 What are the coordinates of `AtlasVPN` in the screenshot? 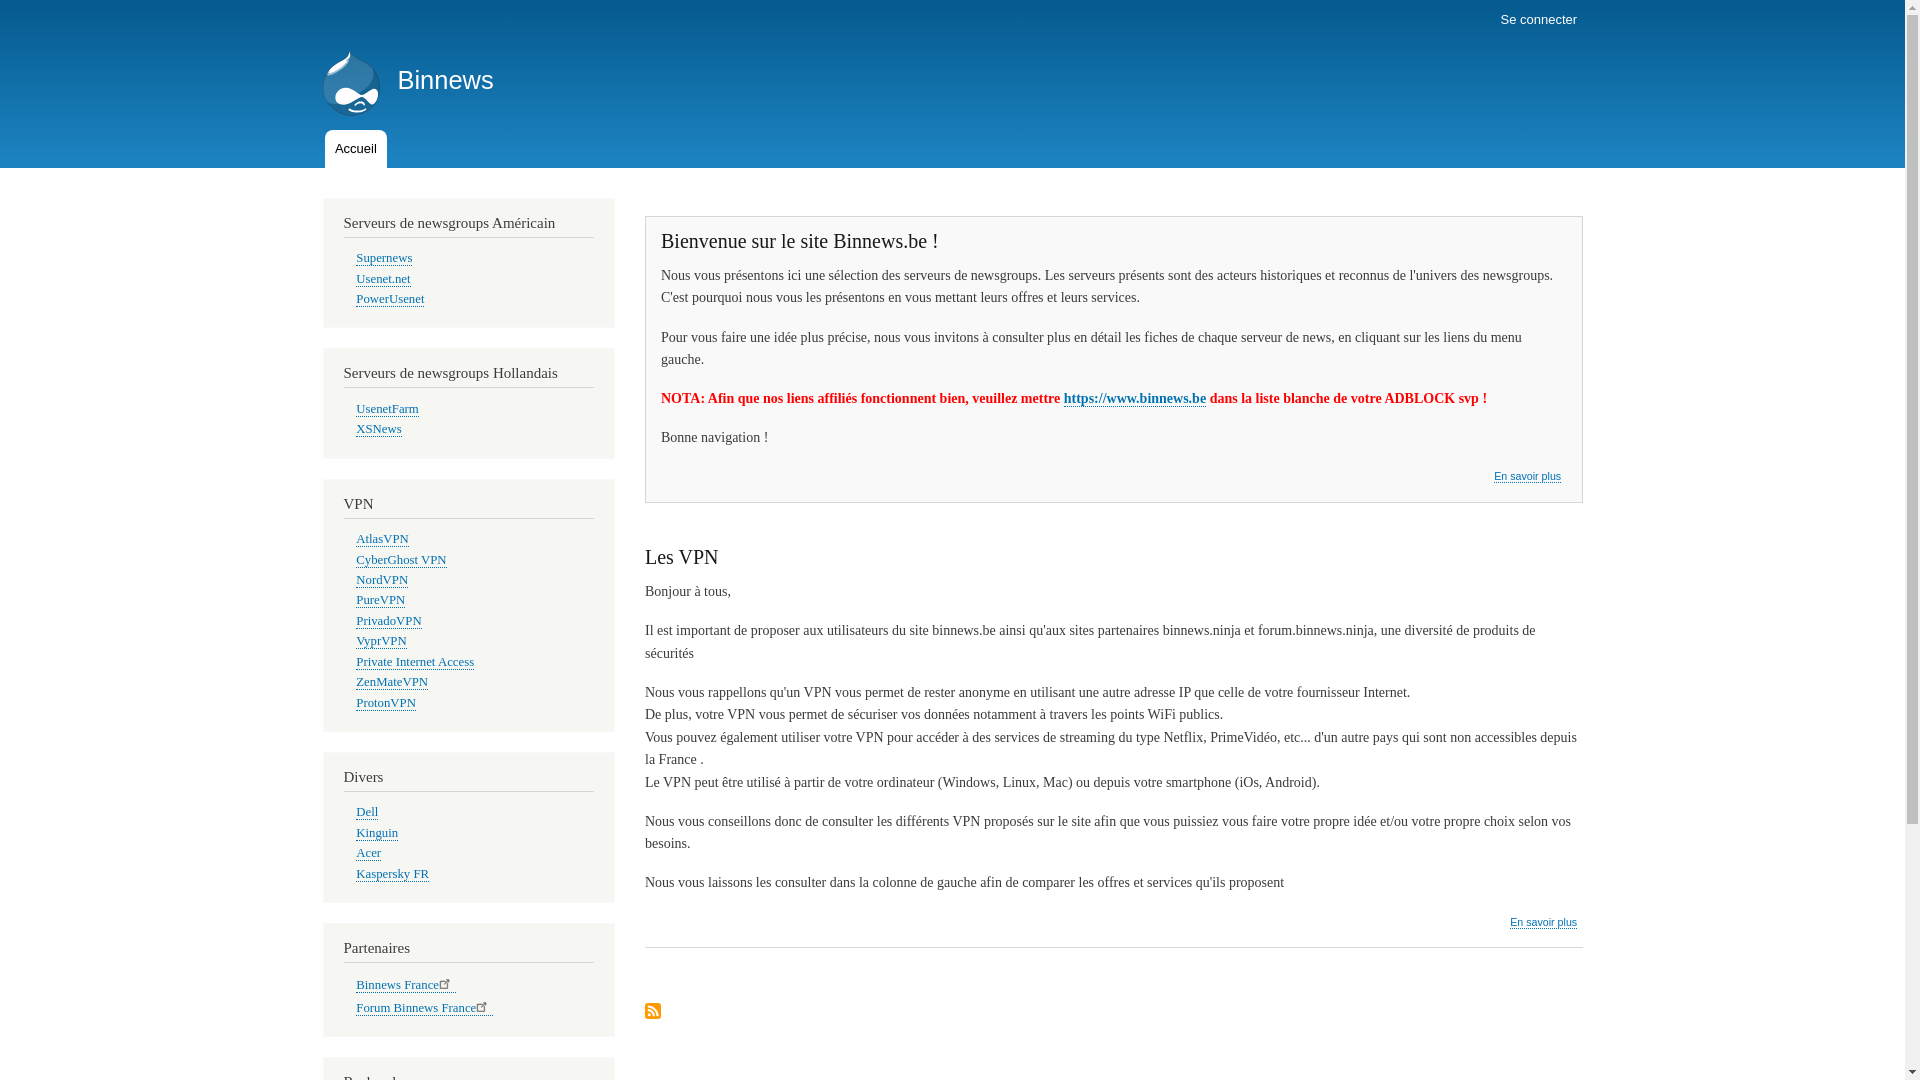 It's located at (382, 540).